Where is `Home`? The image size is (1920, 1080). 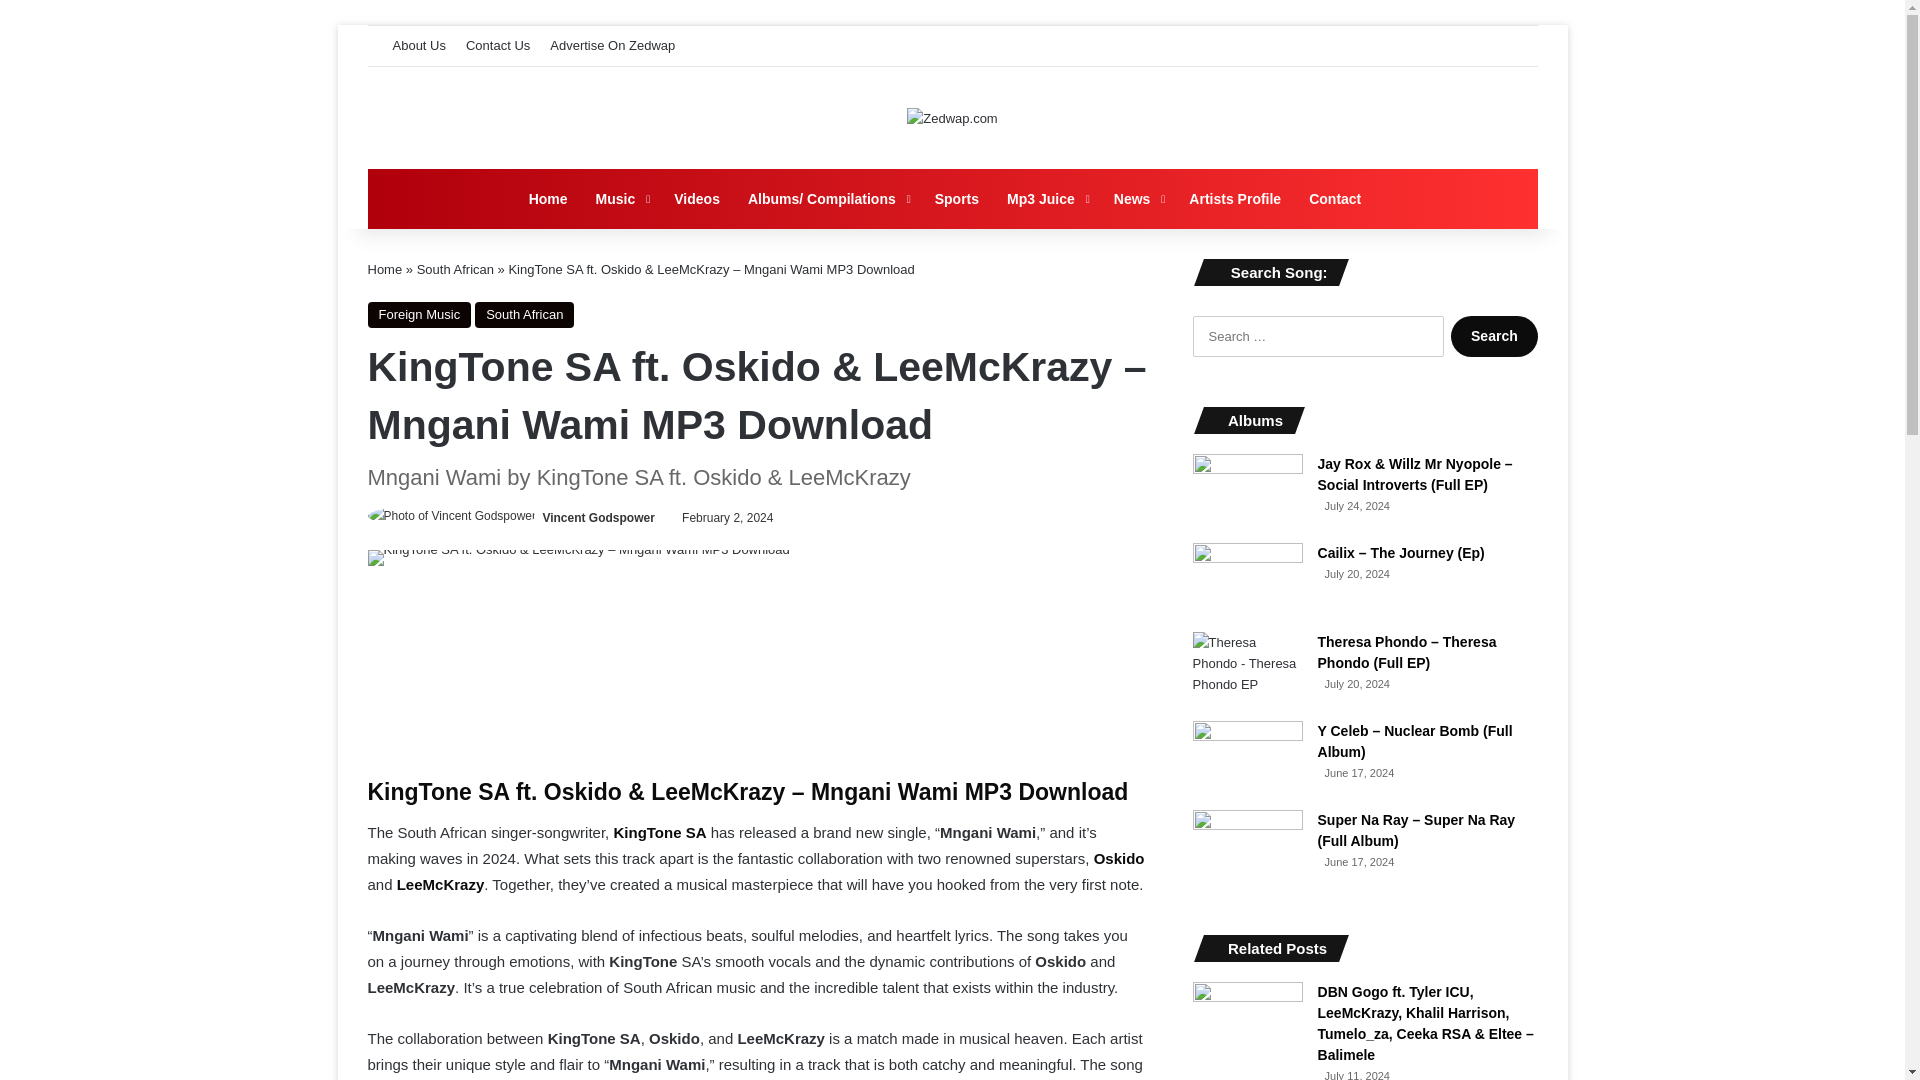
Home is located at coordinates (386, 269).